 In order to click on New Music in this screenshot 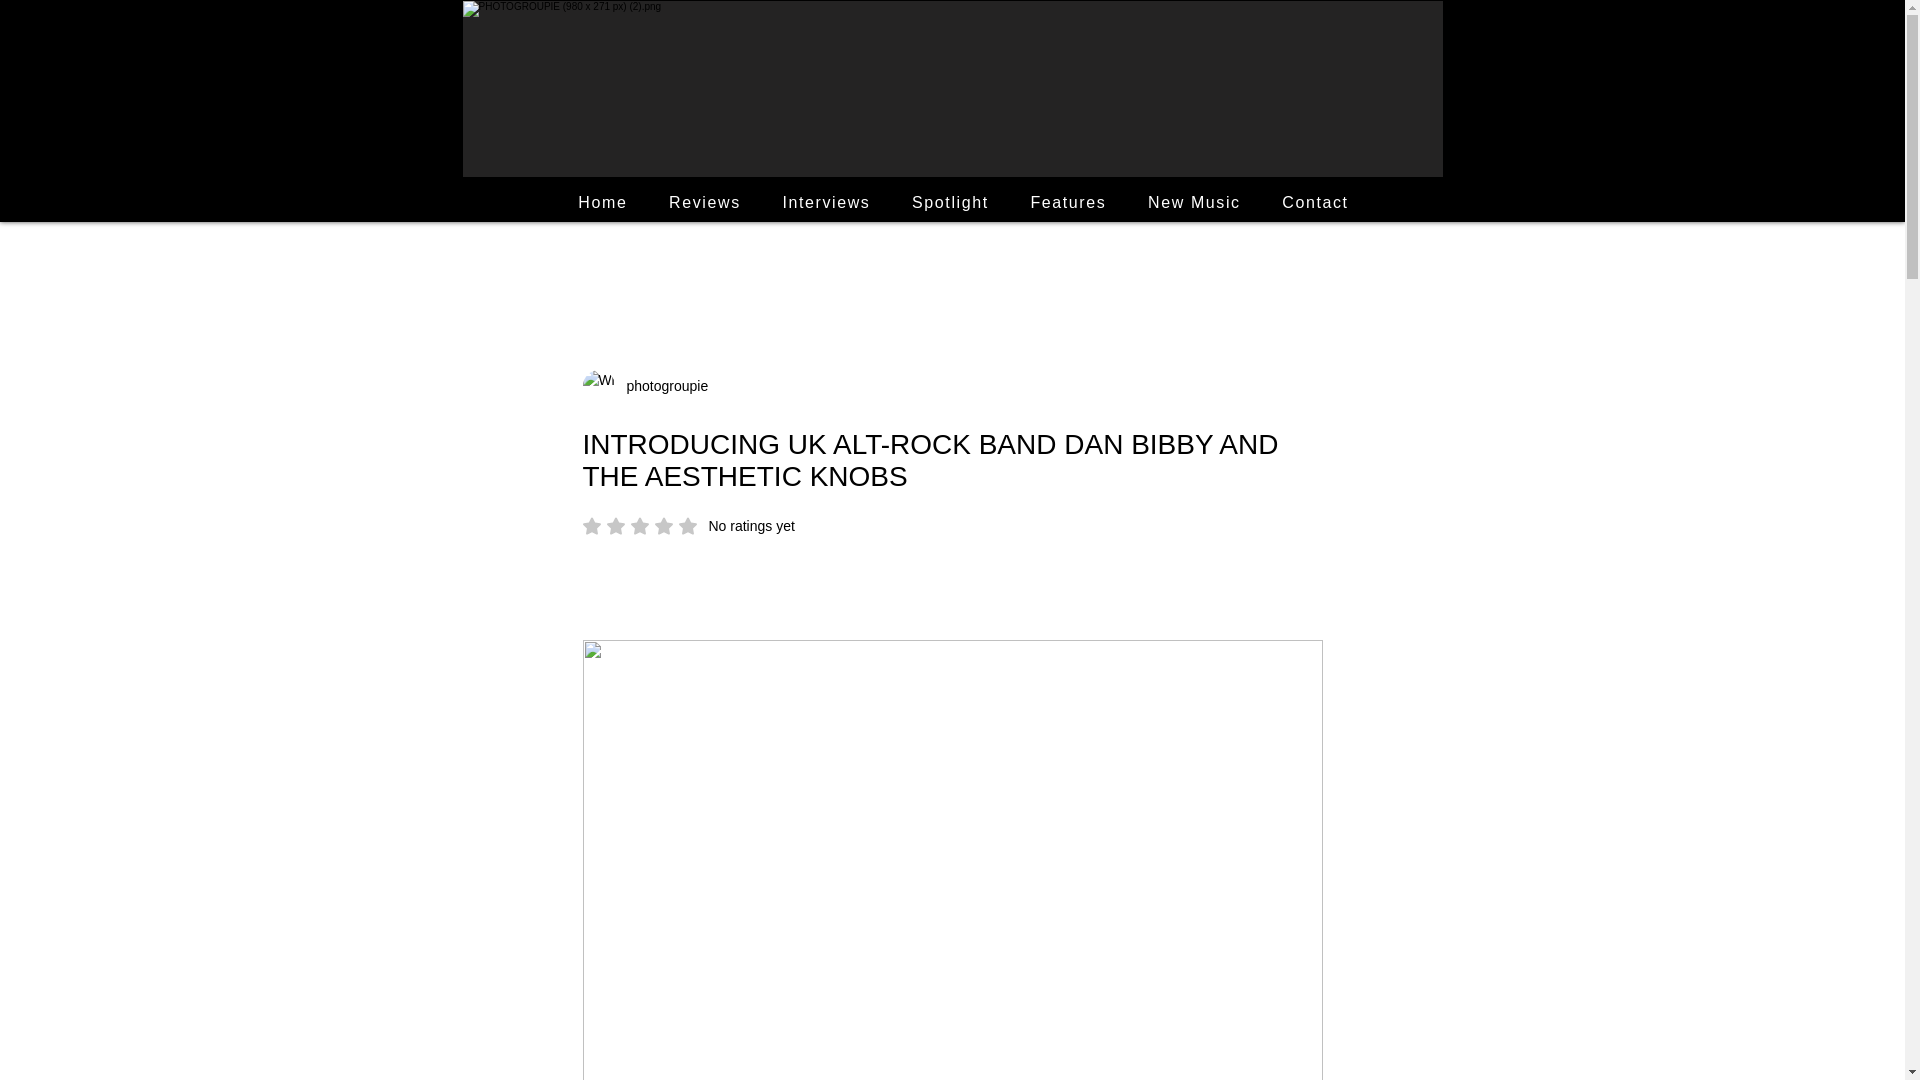, I will do `click(826, 202)`.